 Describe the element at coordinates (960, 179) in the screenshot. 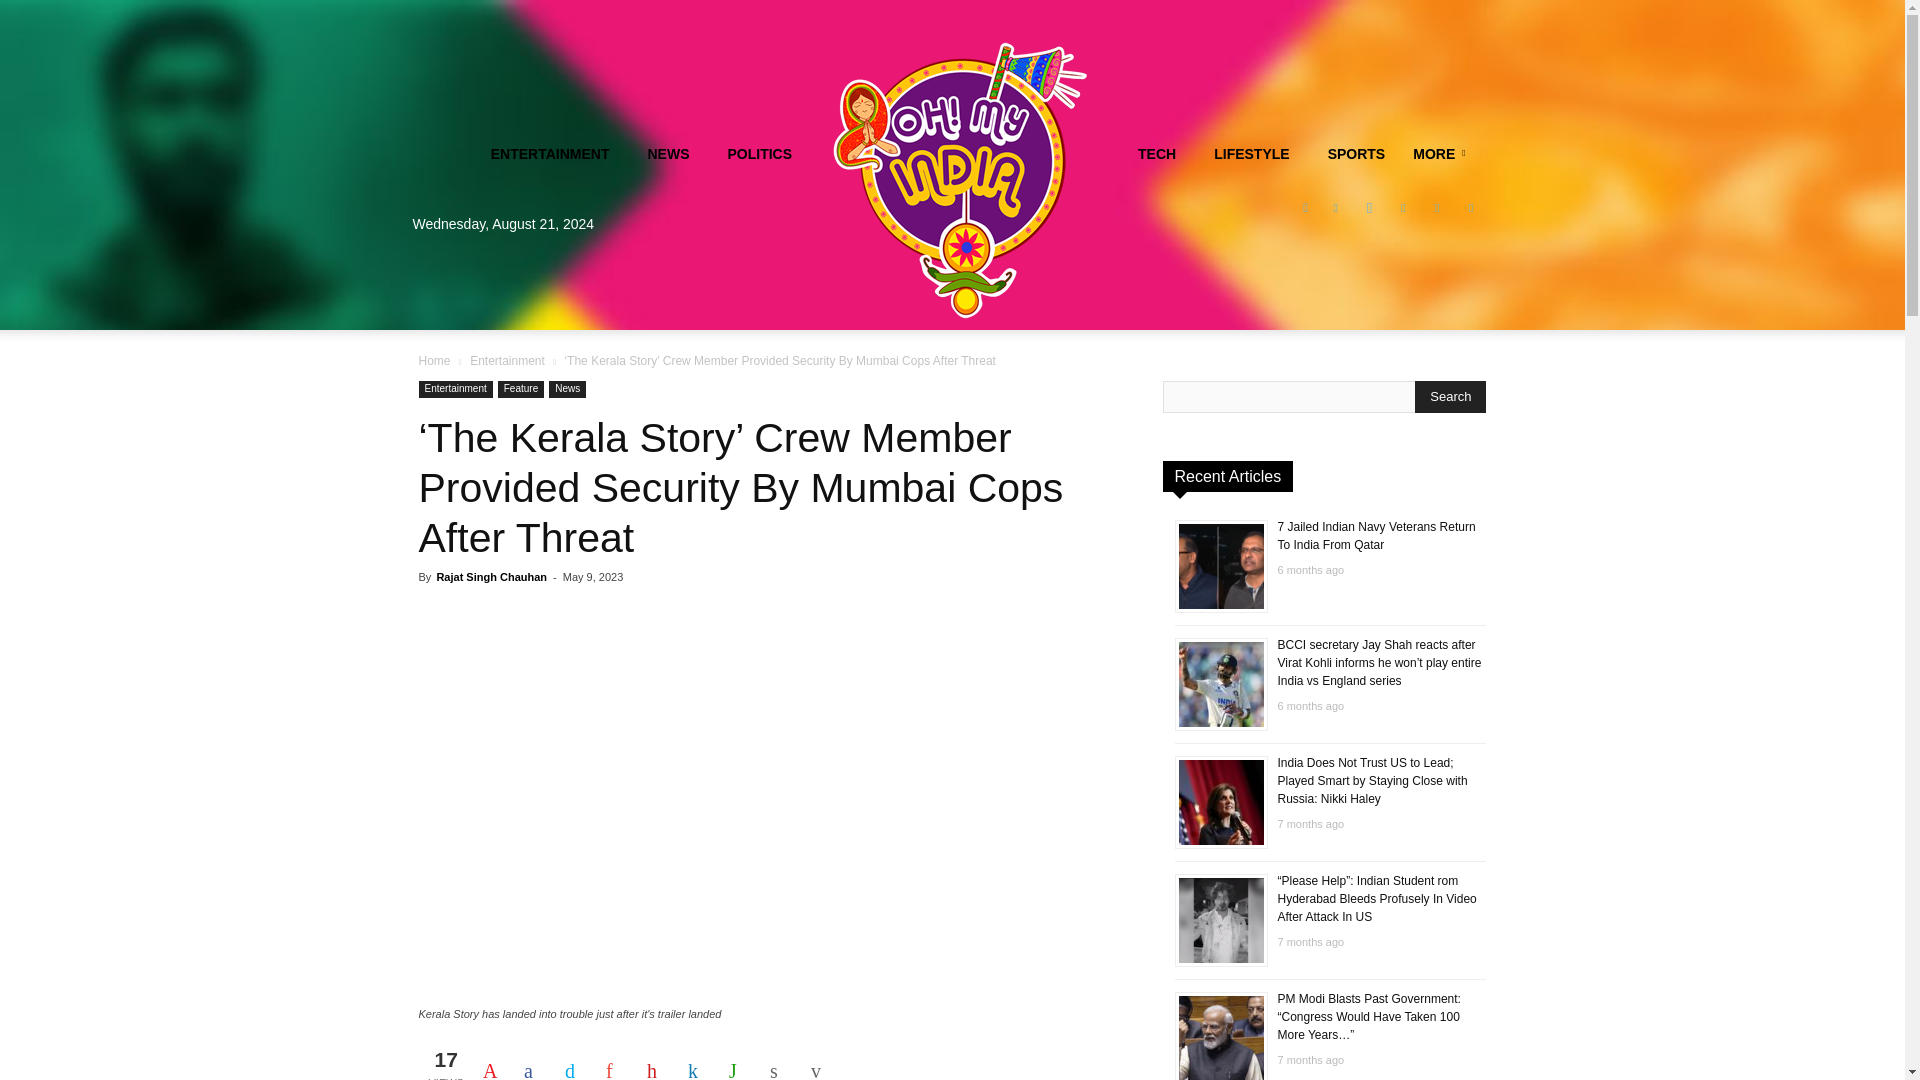

I see `OMI` at that location.